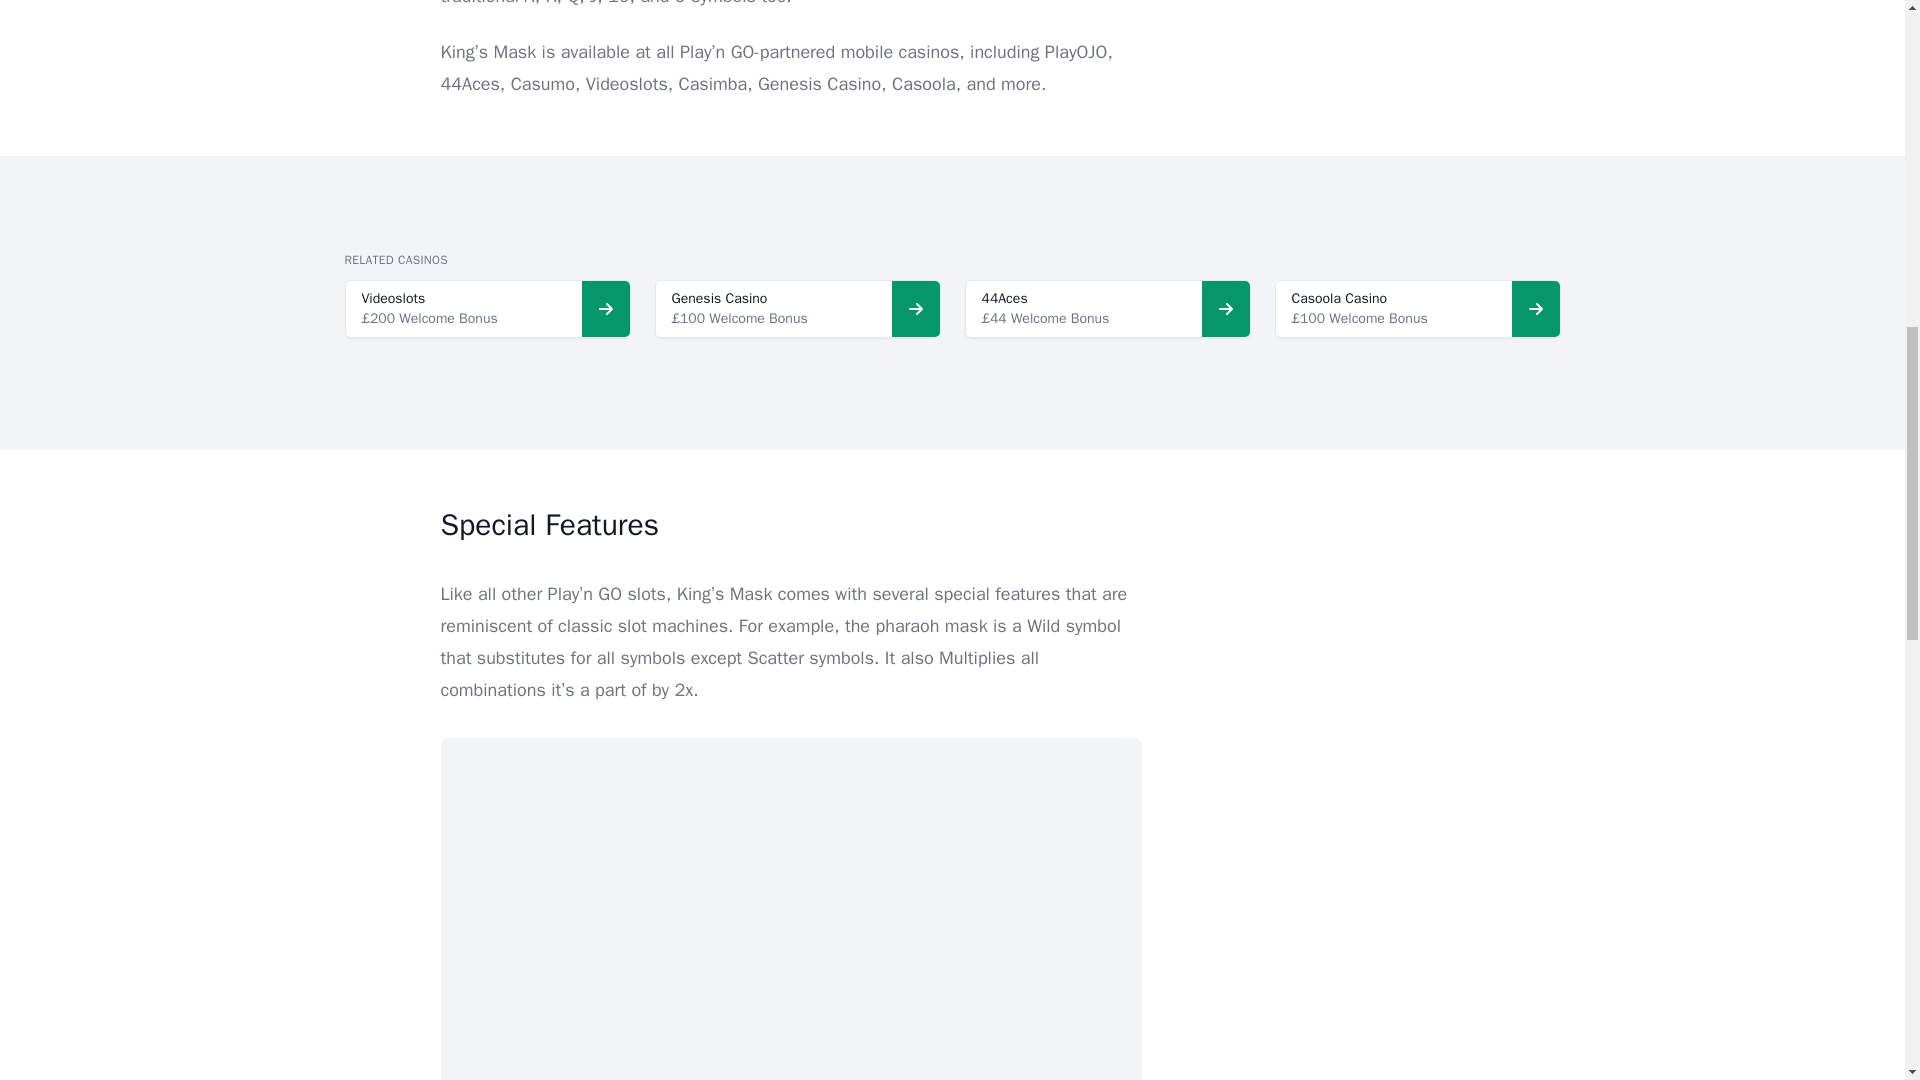 This screenshot has height=1080, width=1920. Describe the element at coordinates (720, 298) in the screenshot. I see `Genesis Casino` at that location.